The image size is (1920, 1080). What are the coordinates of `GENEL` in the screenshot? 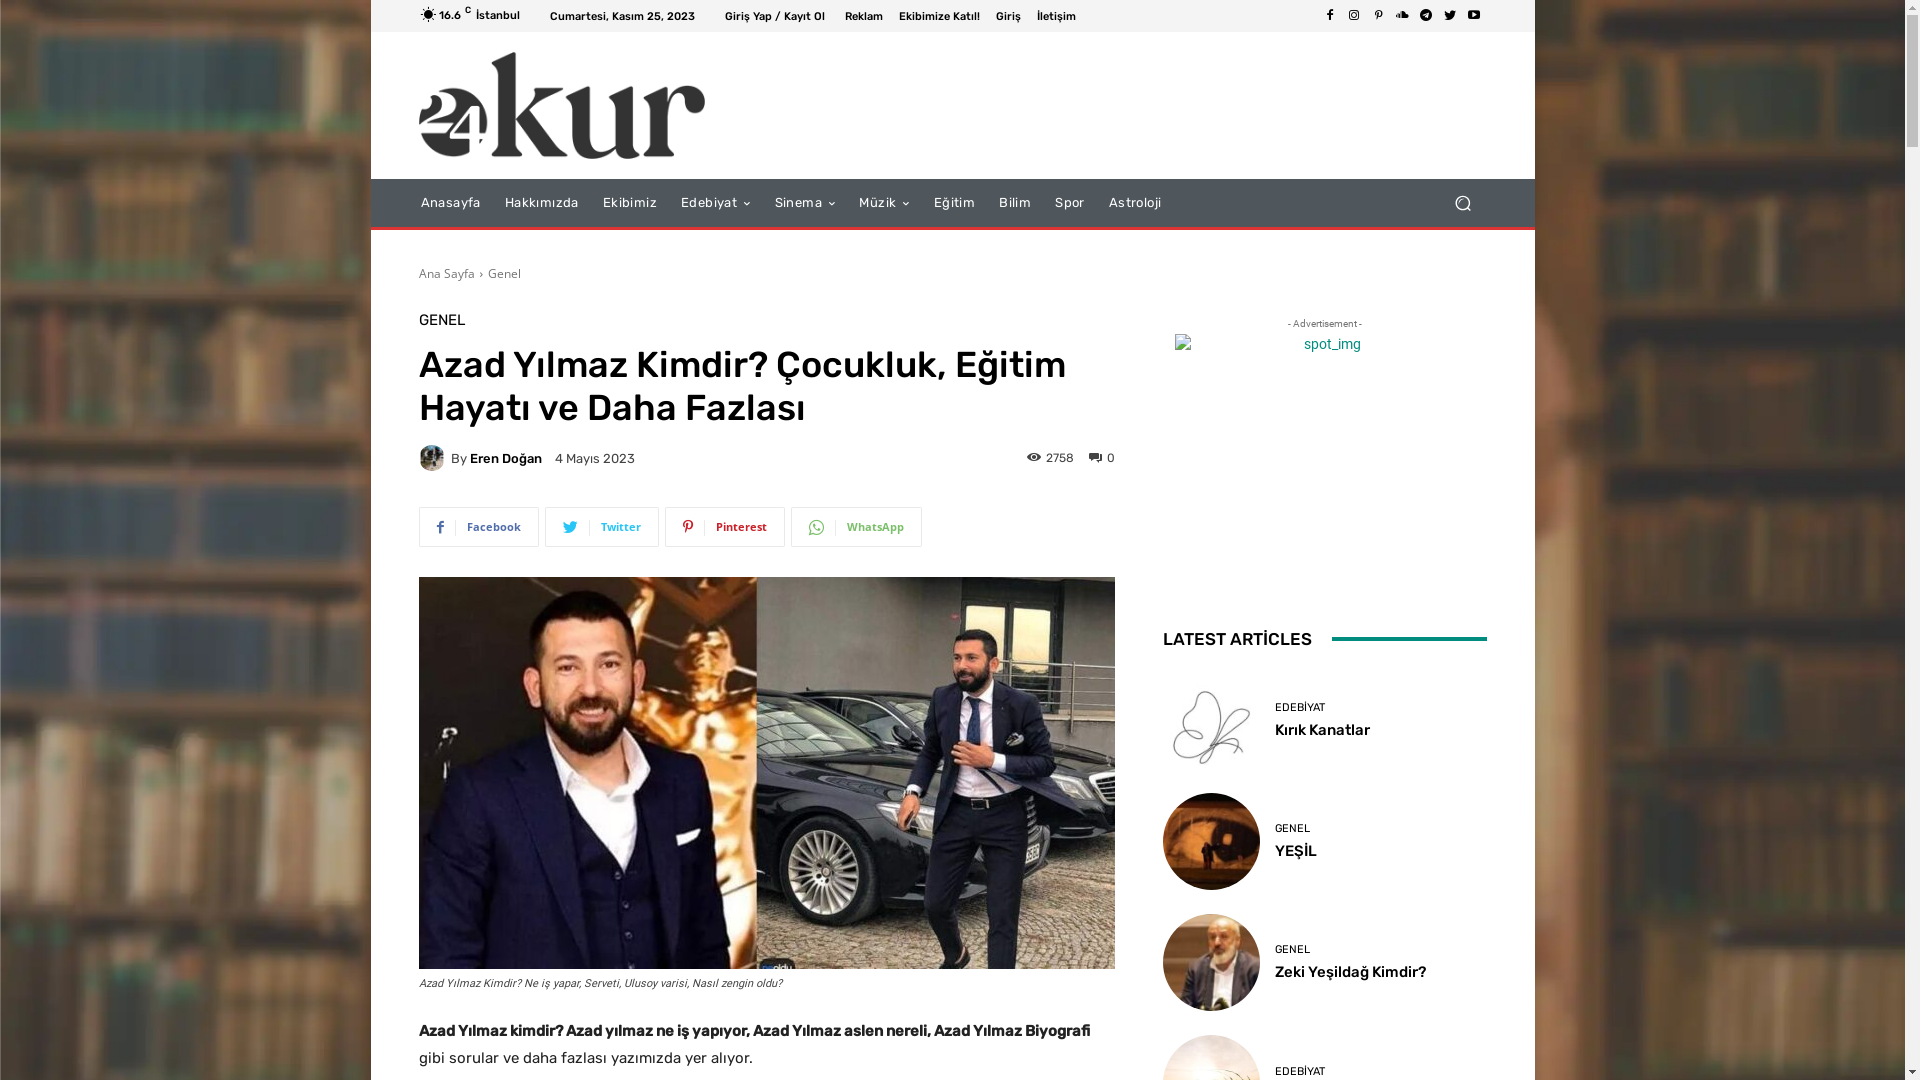 It's located at (441, 320).